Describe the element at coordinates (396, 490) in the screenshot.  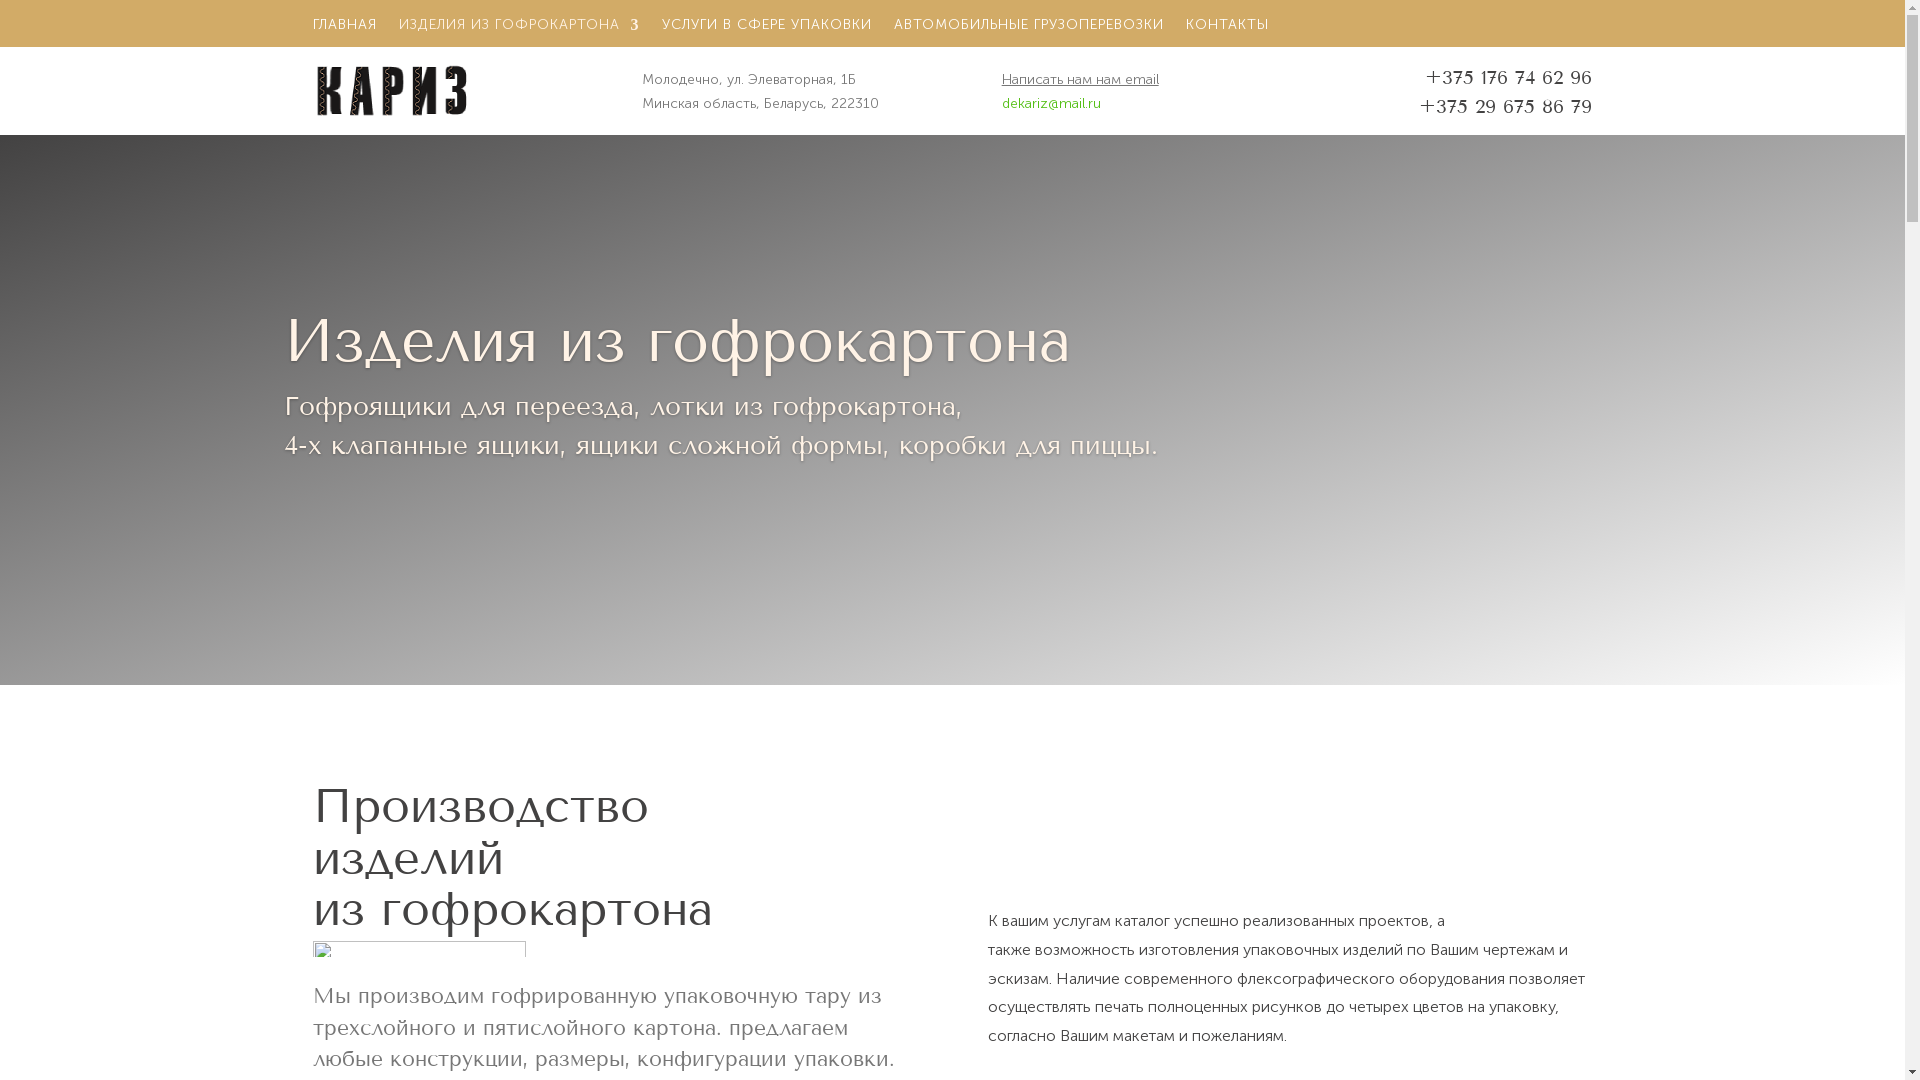
I see `1` at that location.